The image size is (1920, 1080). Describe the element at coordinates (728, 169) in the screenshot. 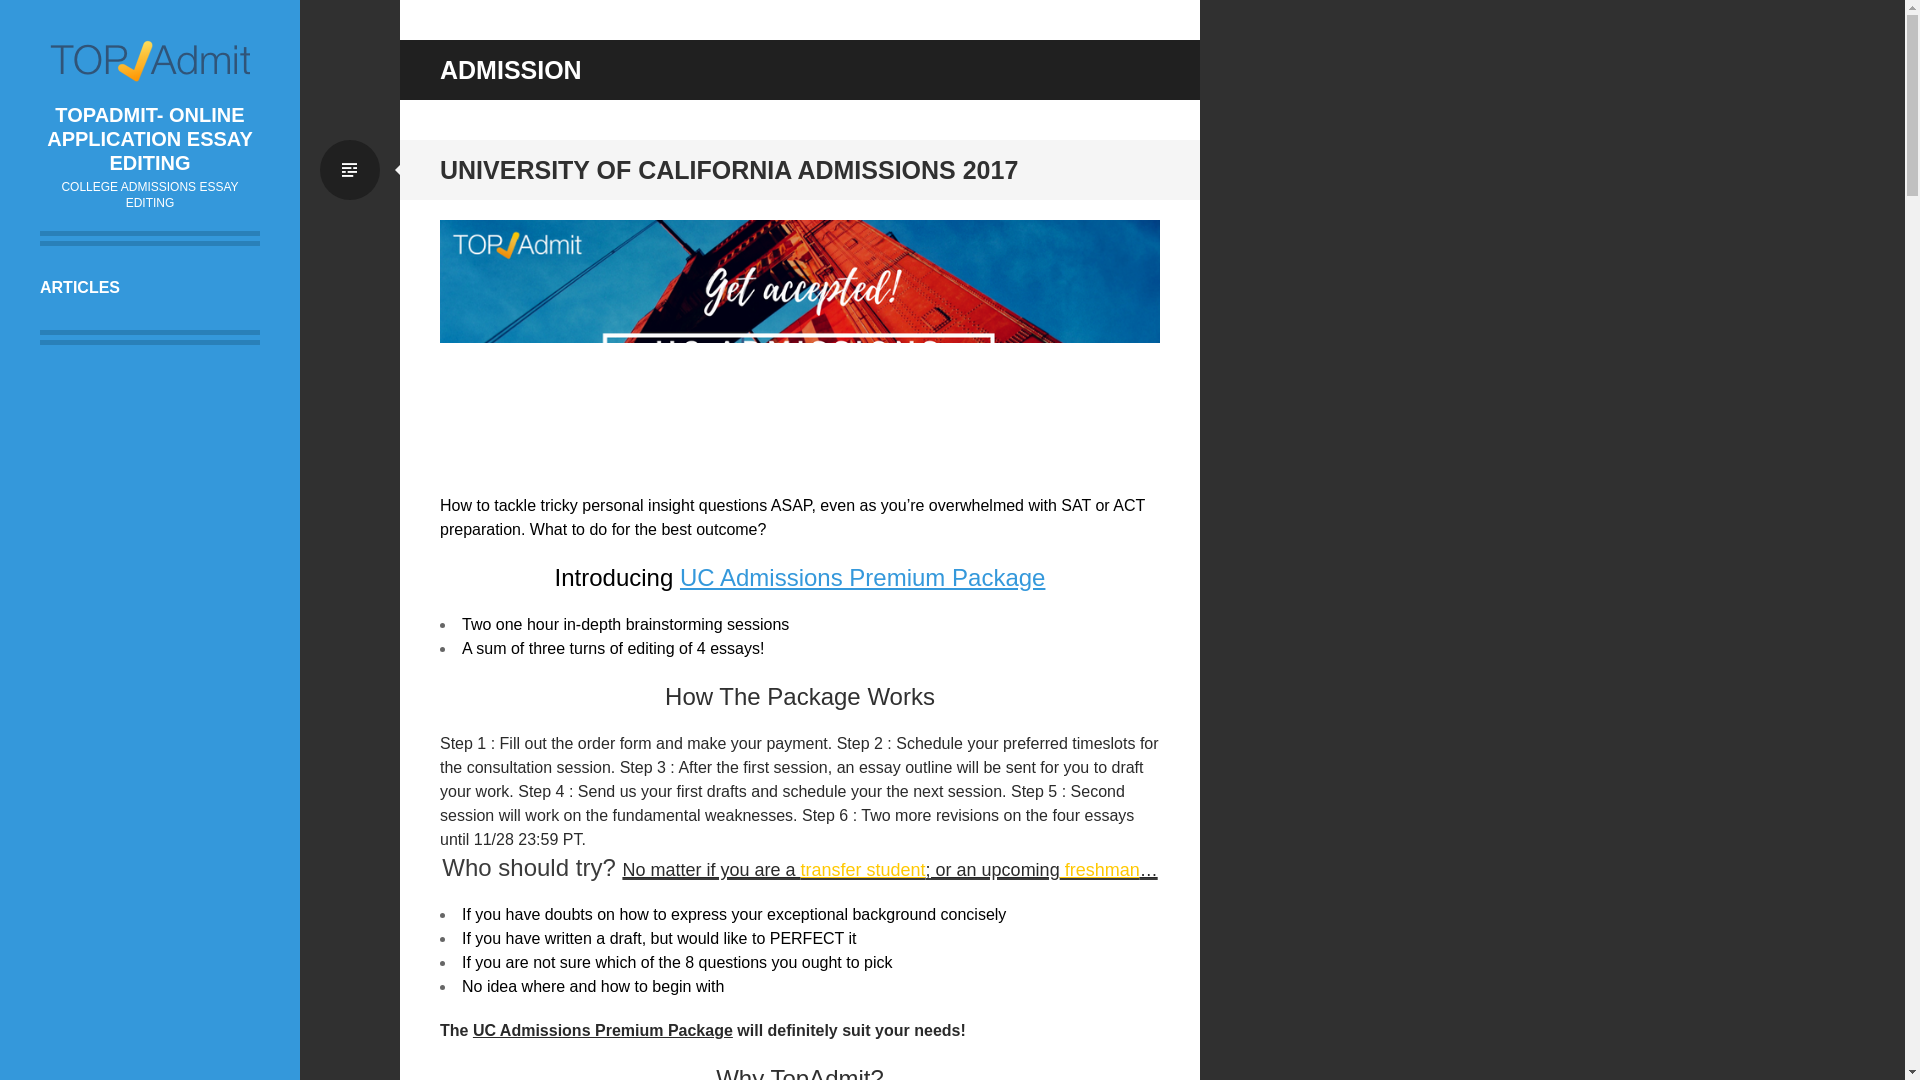

I see `UNIVERSITY OF CALIFORNIA ADMISSIONS 2017` at that location.